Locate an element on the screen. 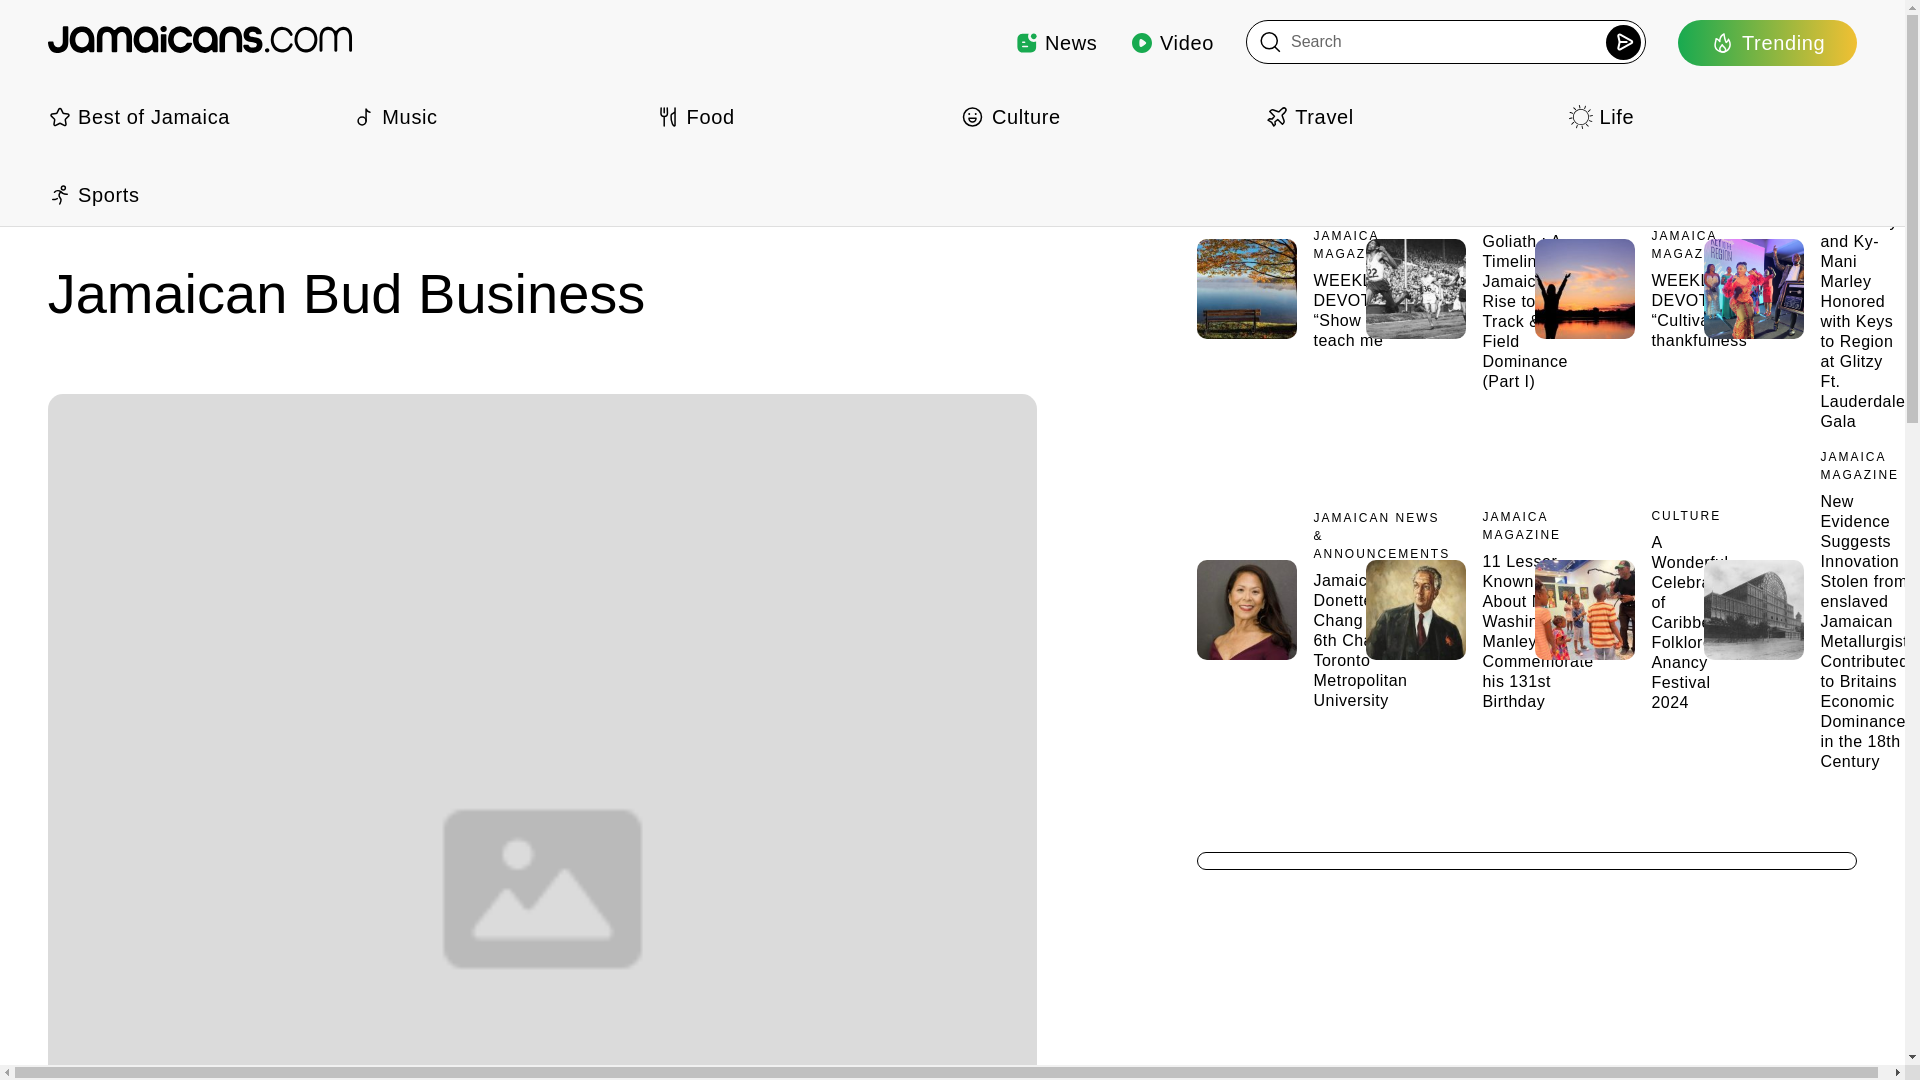 The width and height of the screenshot is (1920, 1080). Best of Jamaica is located at coordinates (192, 116).